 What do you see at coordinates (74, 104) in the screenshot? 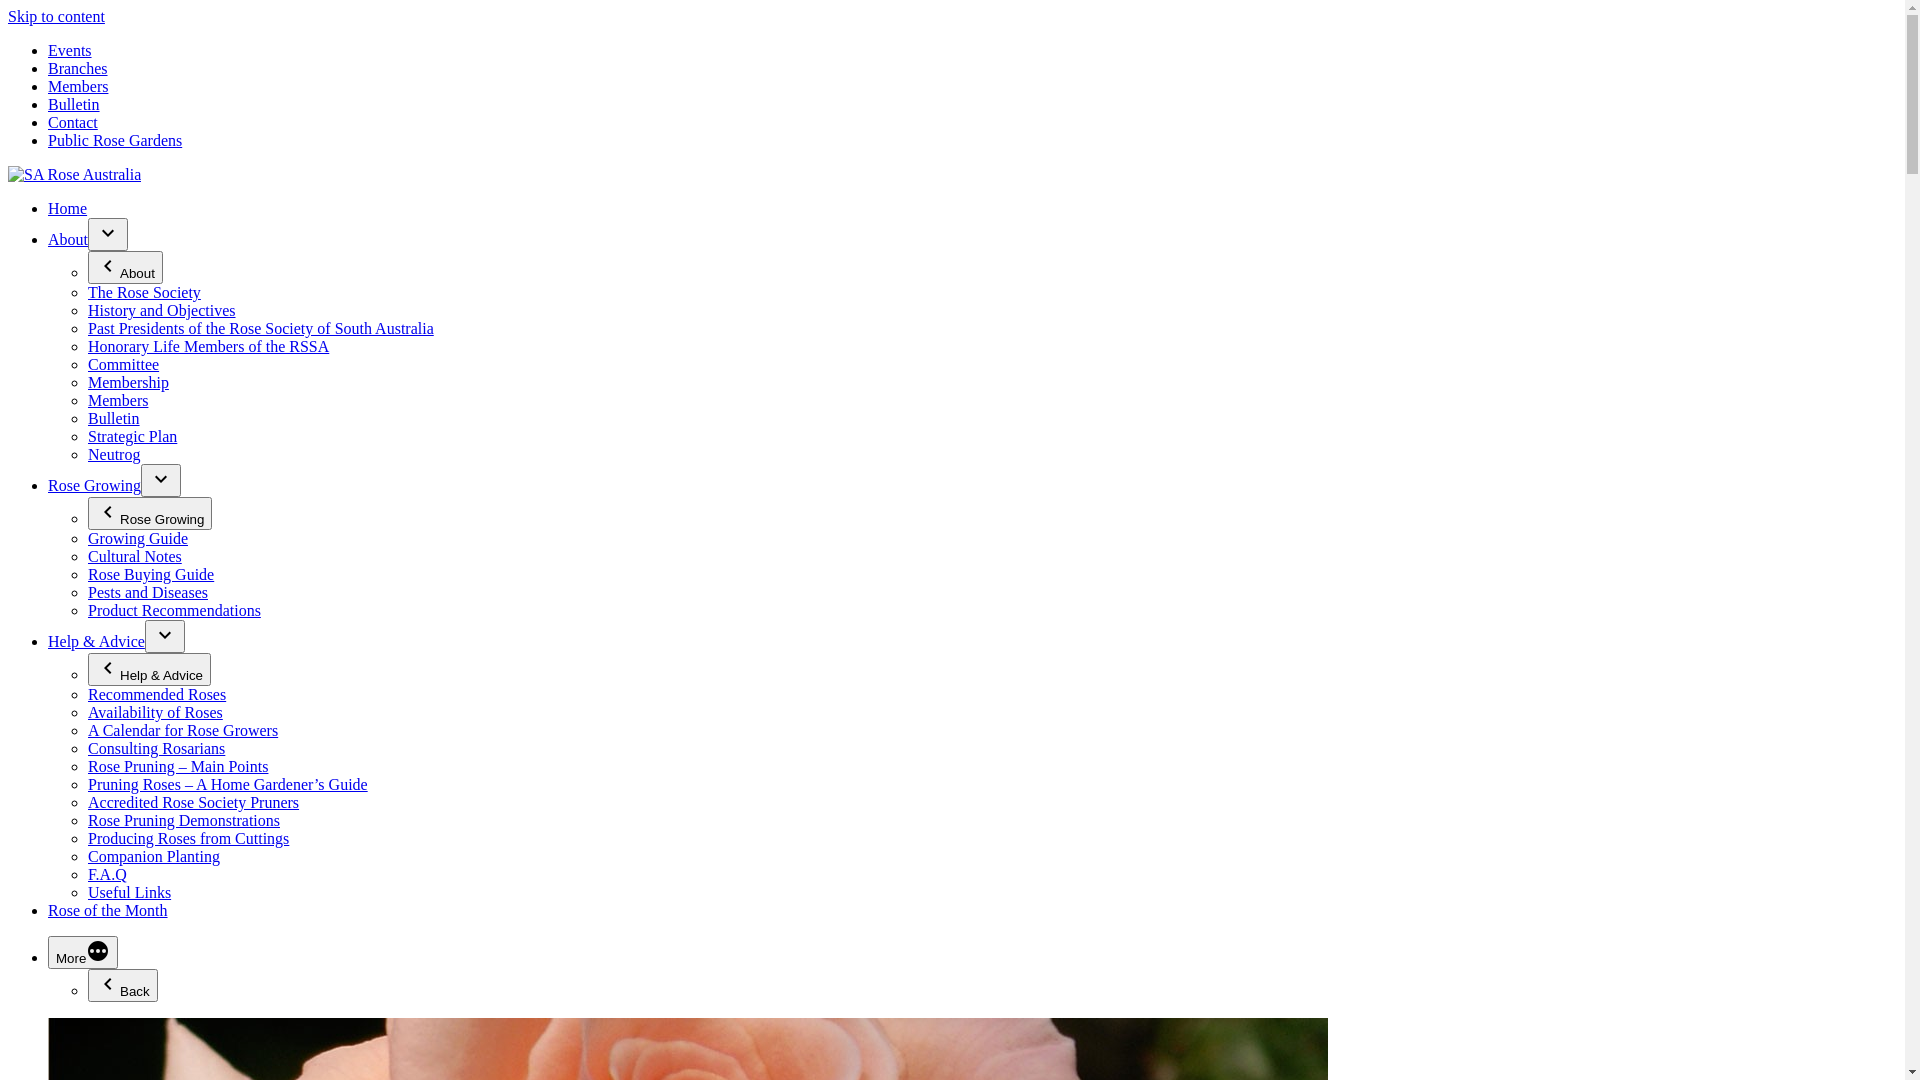
I see `Bulletin` at bounding box center [74, 104].